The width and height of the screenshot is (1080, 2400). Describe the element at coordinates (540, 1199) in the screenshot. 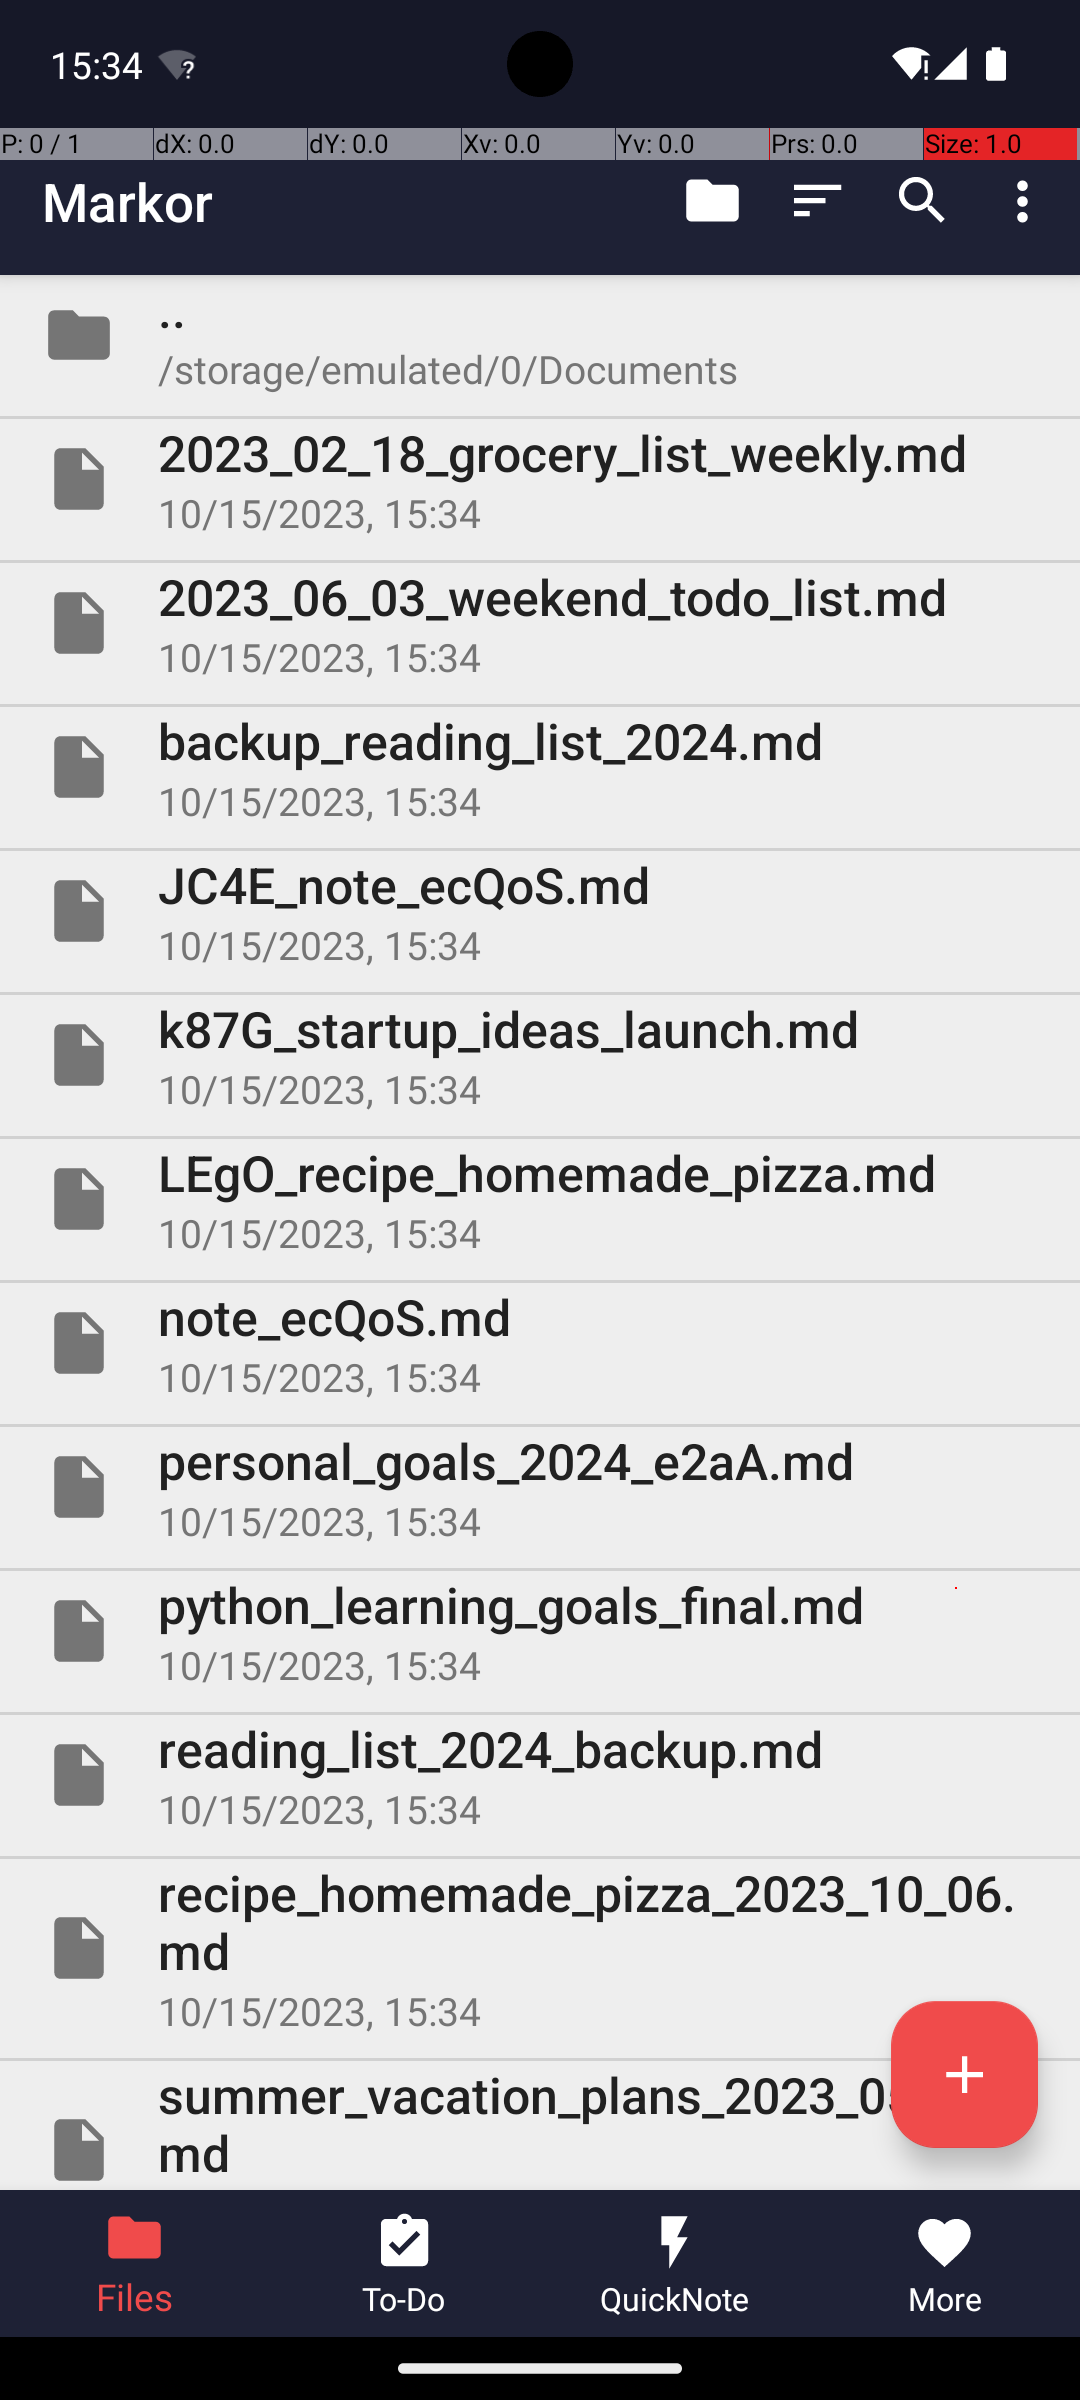

I see `File LEgO_recipe_homemade_pizza.md ` at that location.